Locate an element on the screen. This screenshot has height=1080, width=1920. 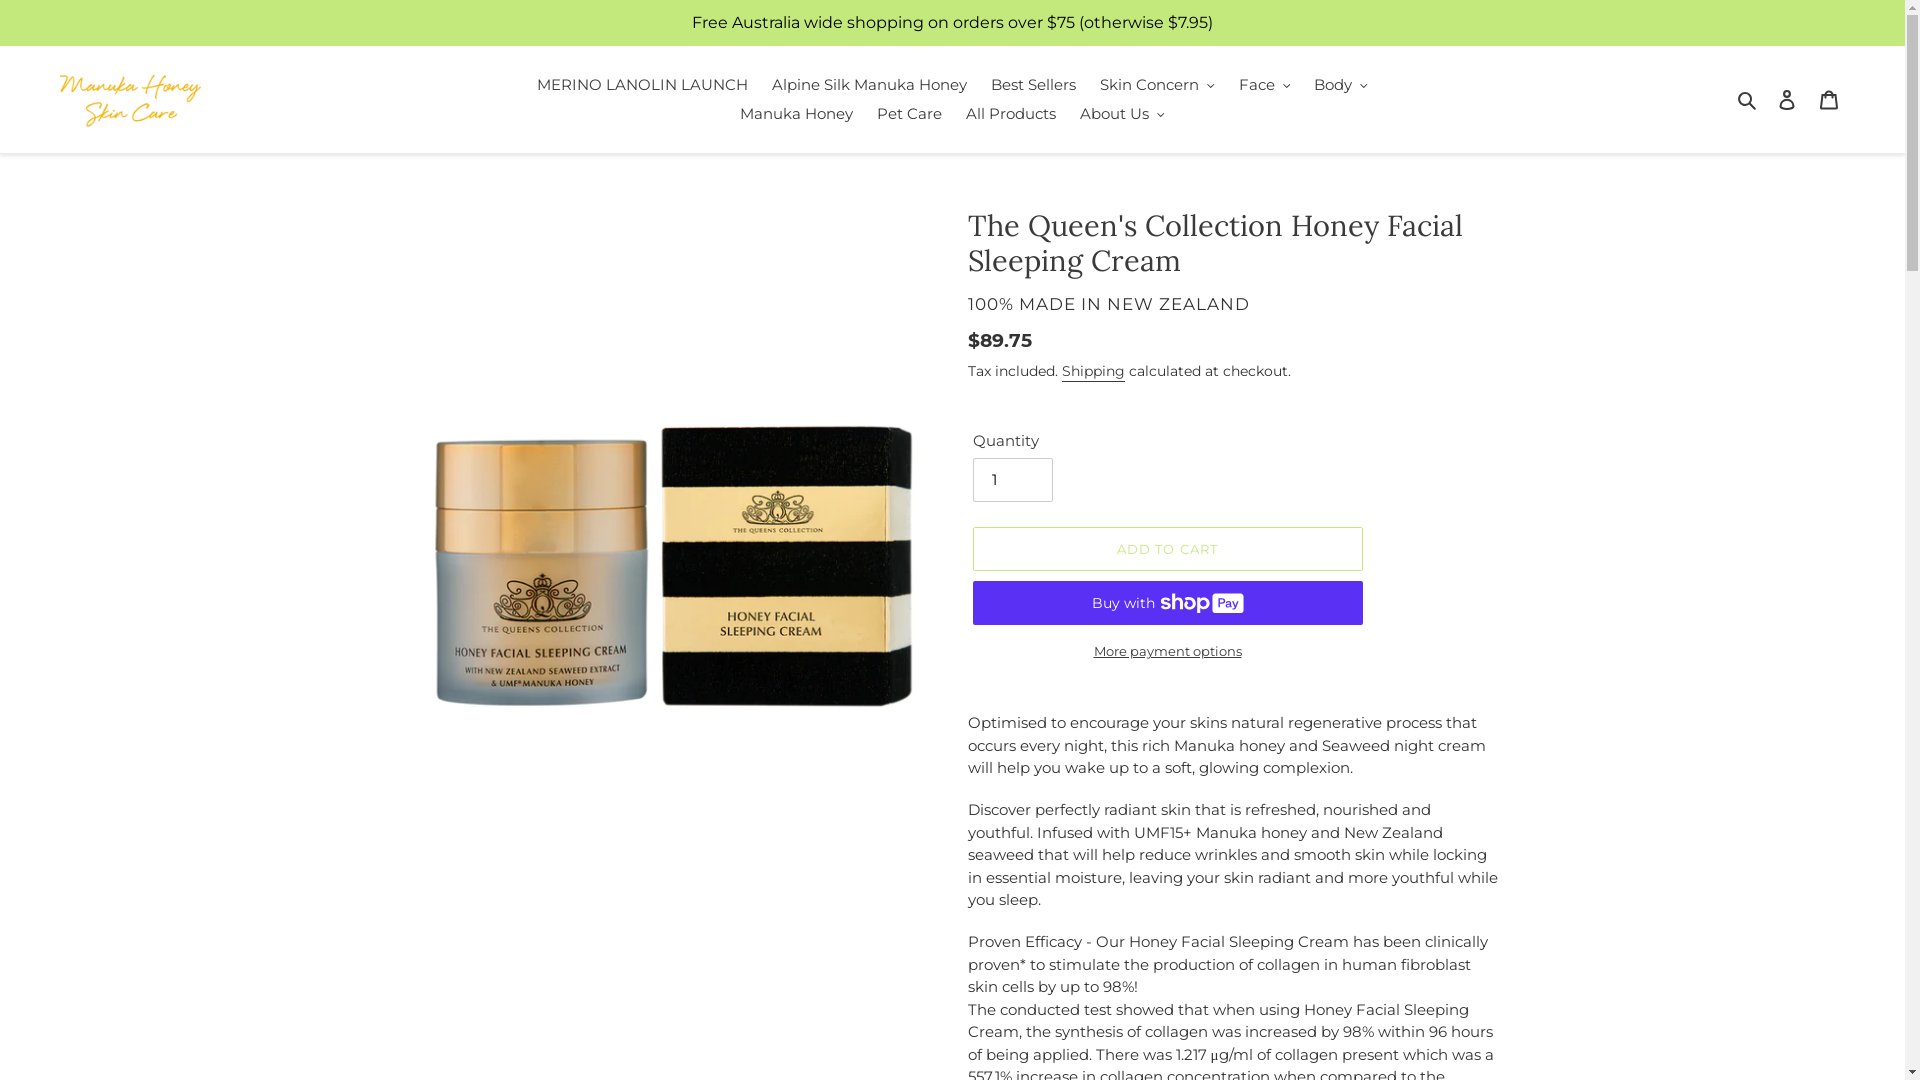
Face is located at coordinates (1265, 86).